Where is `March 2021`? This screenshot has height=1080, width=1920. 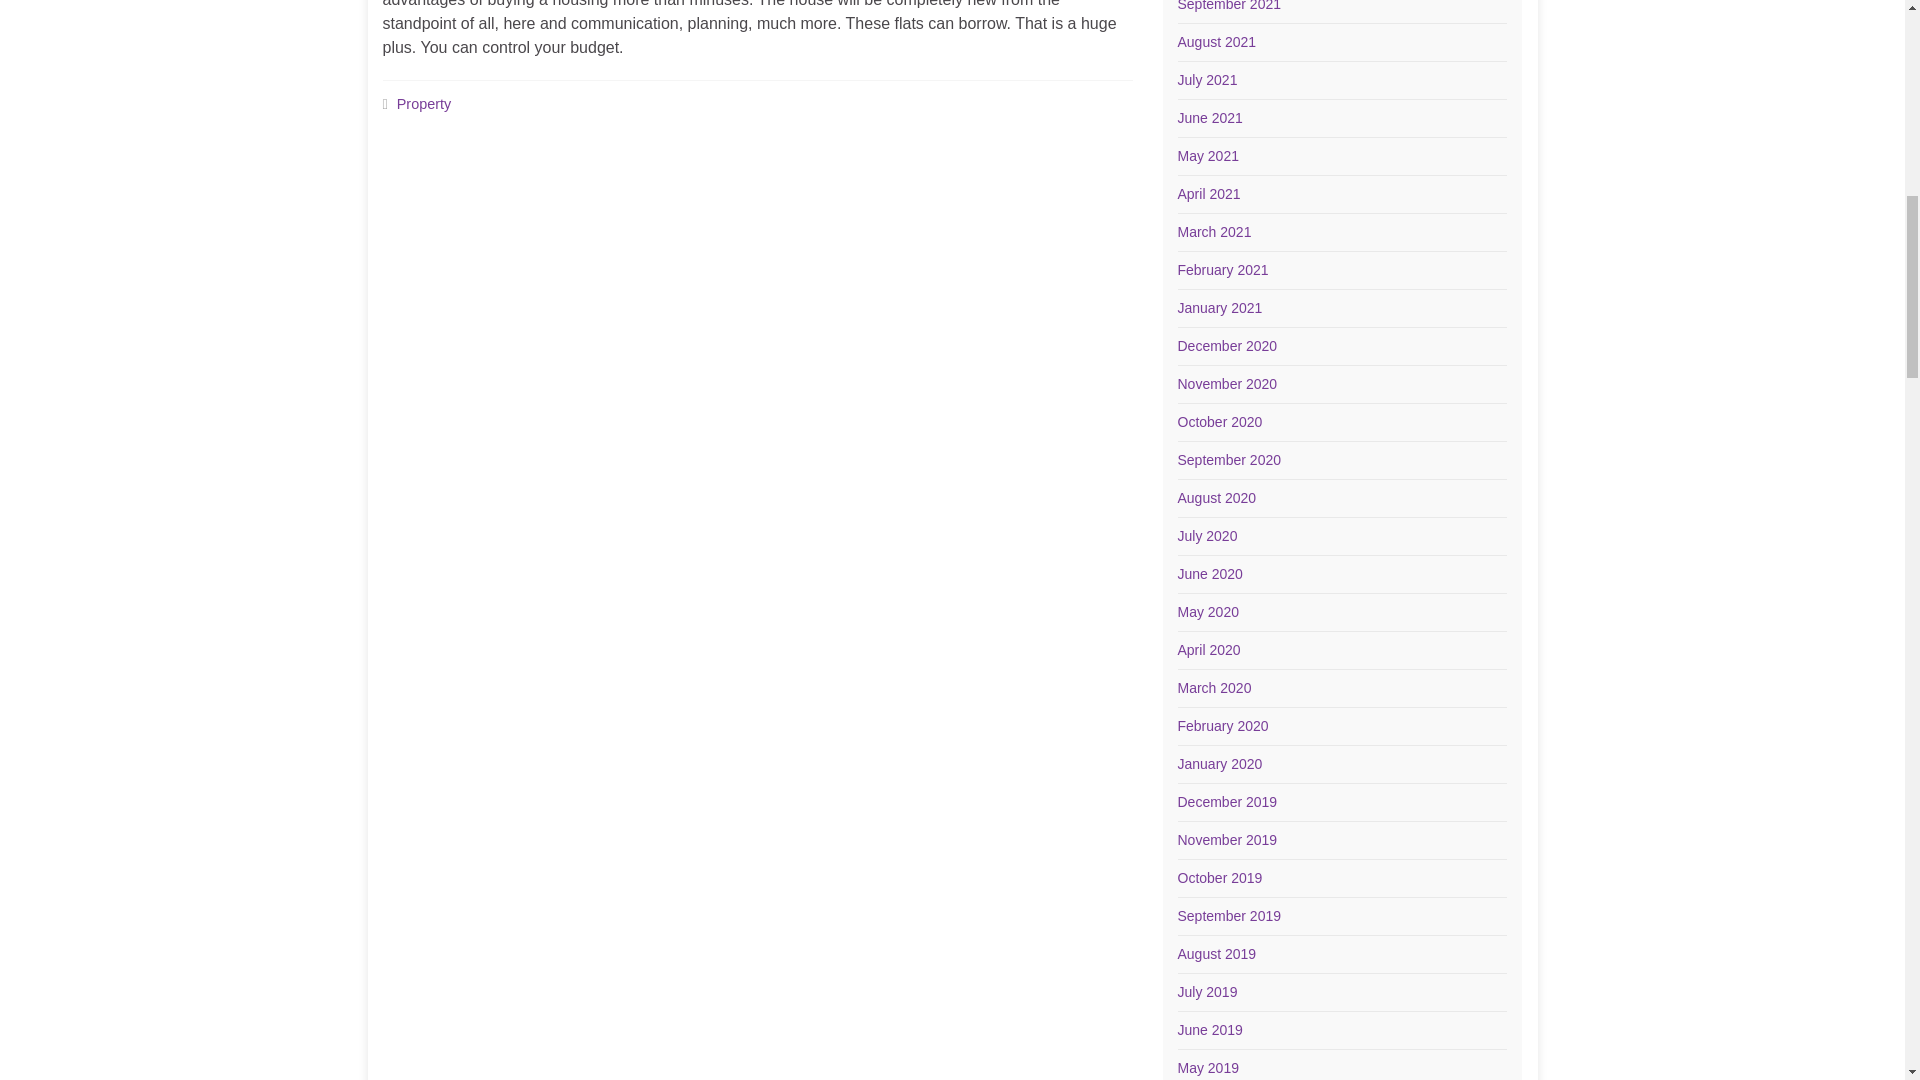 March 2021 is located at coordinates (1214, 231).